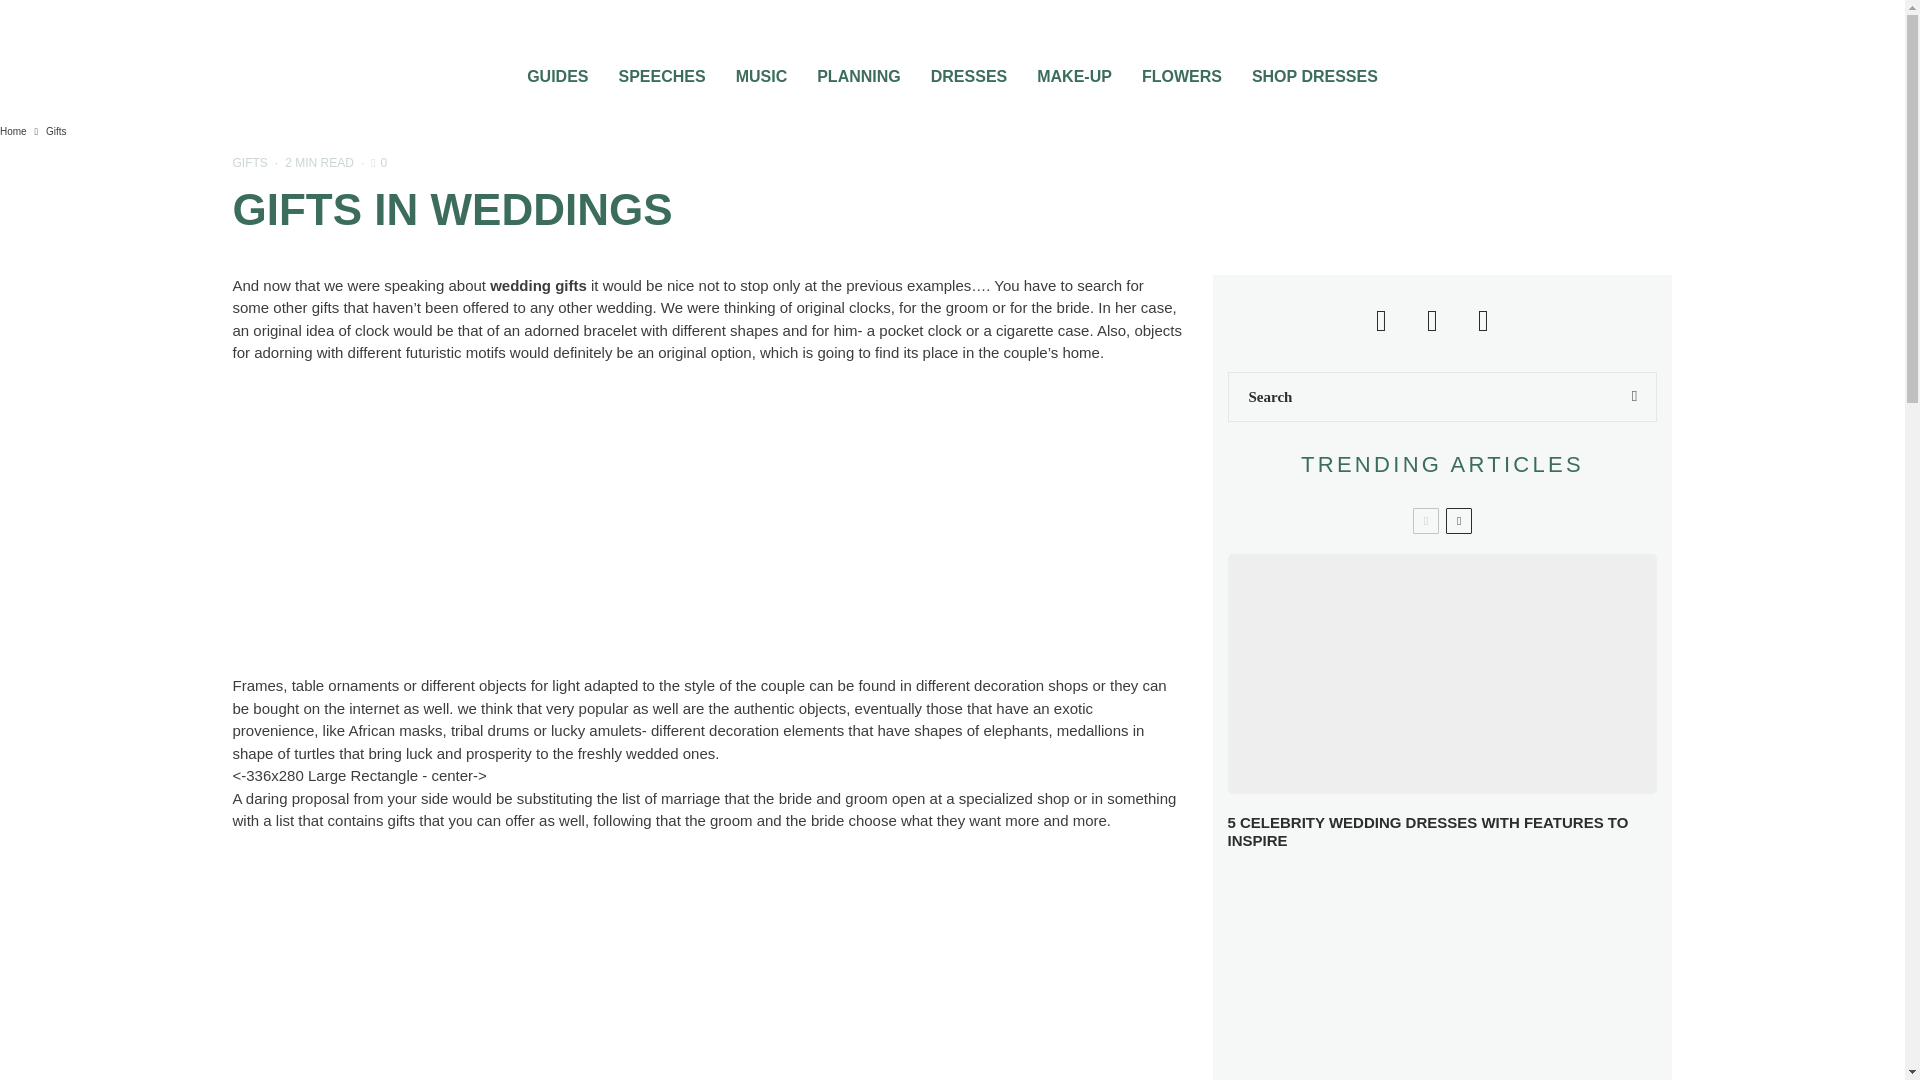 This screenshot has height=1080, width=1920. Describe the element at coordinates (661, 70) in the screenshot. I see `SPEECHES` at that location.